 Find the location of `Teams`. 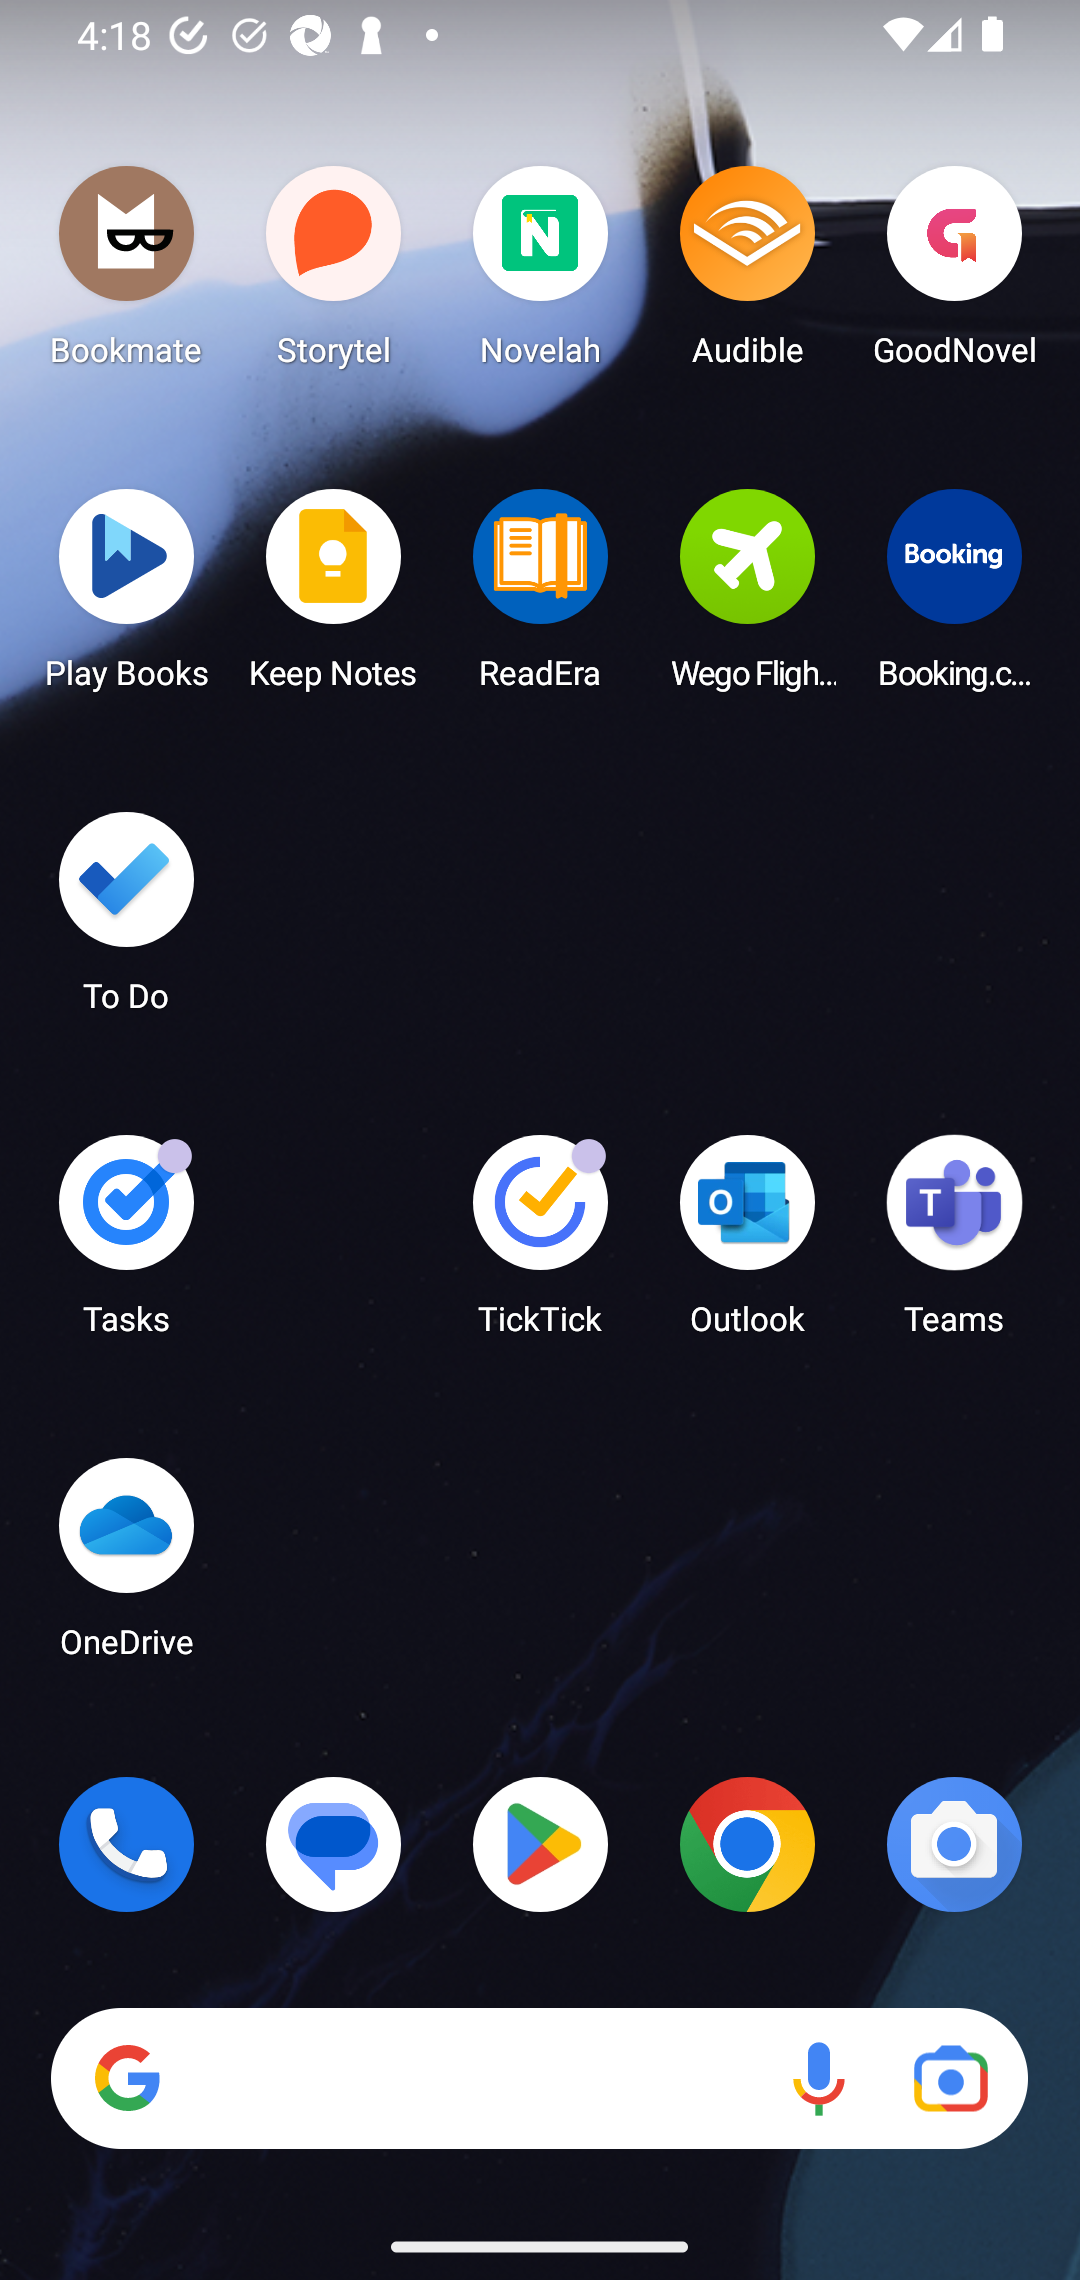

Teams is located at coordinates (954, 1244).